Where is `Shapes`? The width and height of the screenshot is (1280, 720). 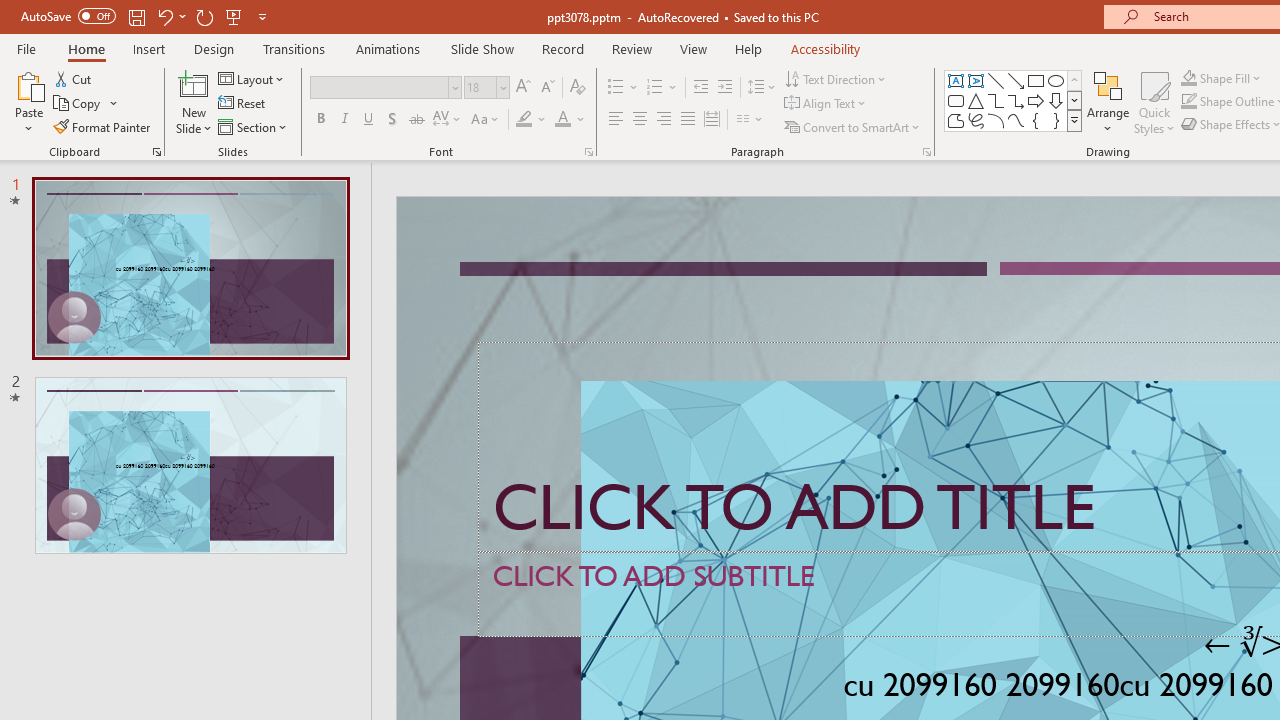
Shapes is located at coordinates (1074, 120).